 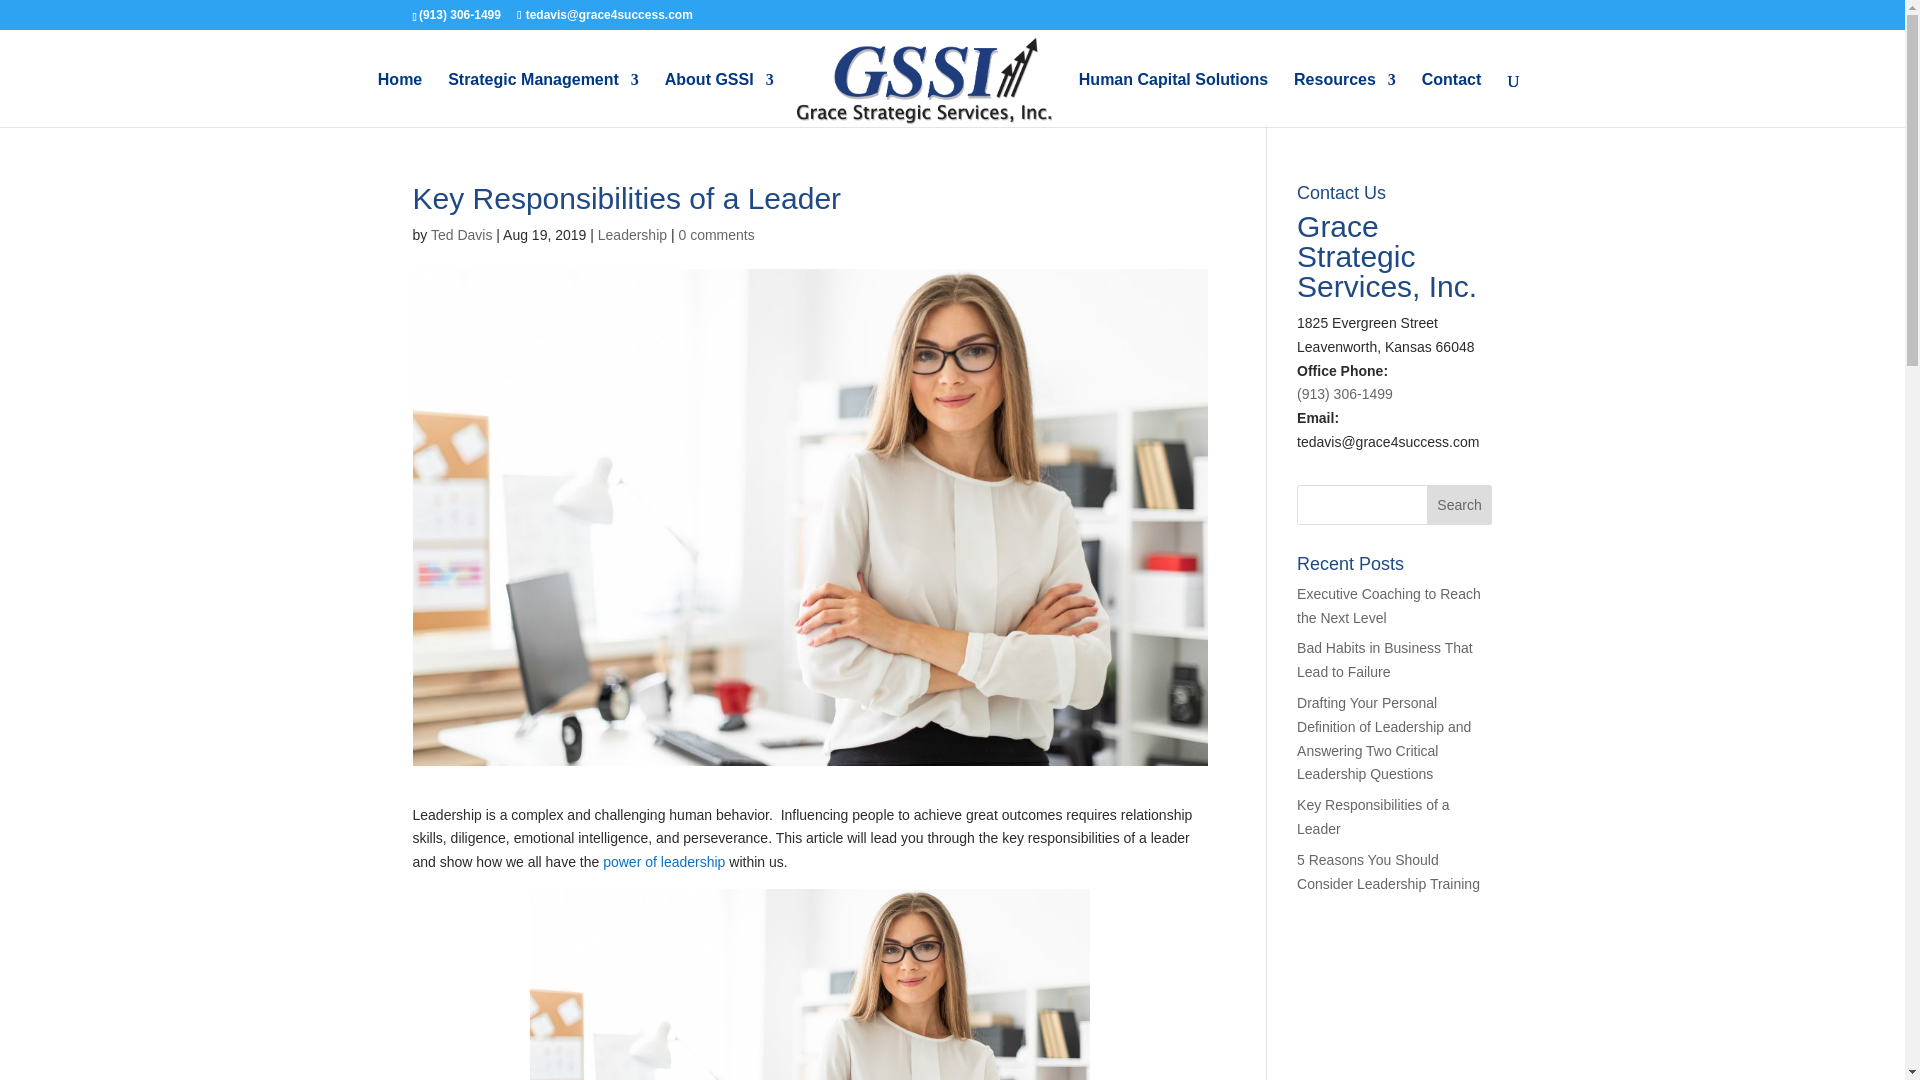 I want to click on About GSSI, so click(x=718, y=100).